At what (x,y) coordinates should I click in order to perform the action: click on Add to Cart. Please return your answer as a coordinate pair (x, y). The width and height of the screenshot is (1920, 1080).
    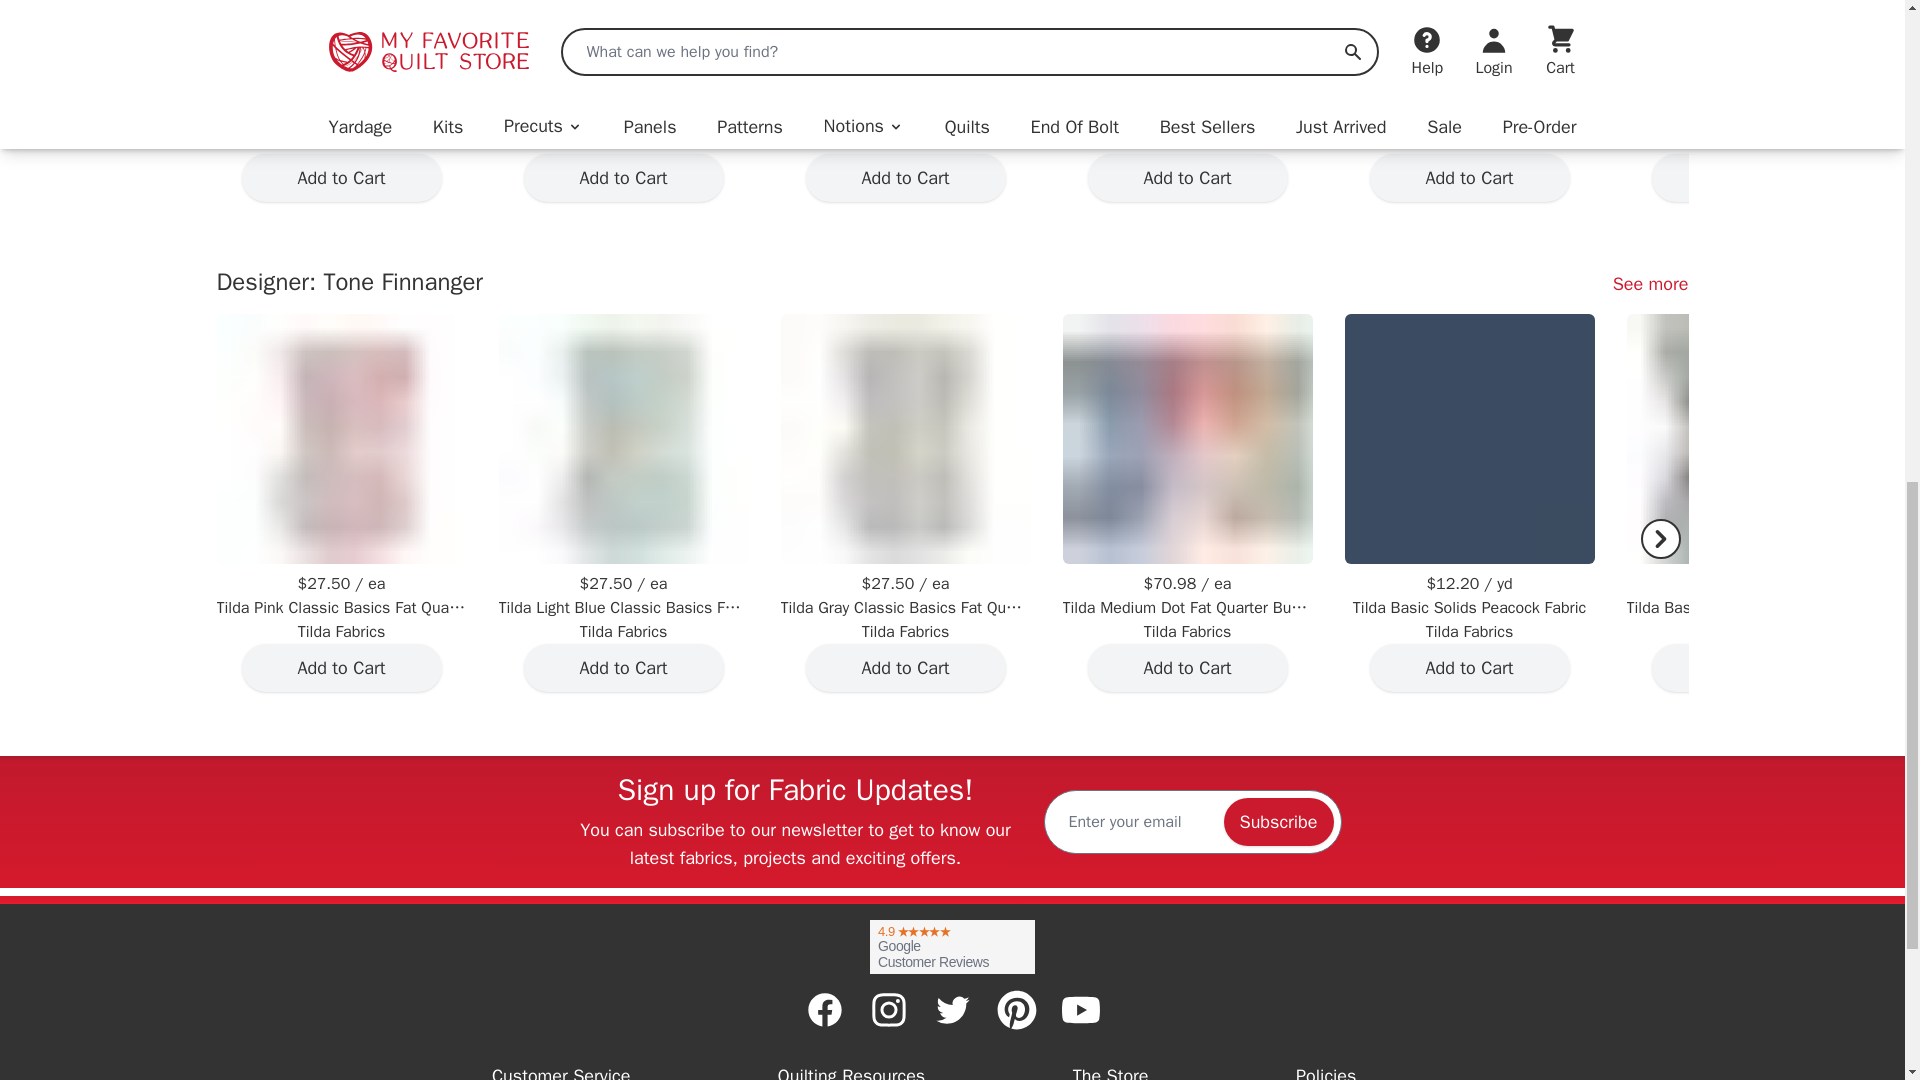
    Looking at the image, I should click on (906, 178).